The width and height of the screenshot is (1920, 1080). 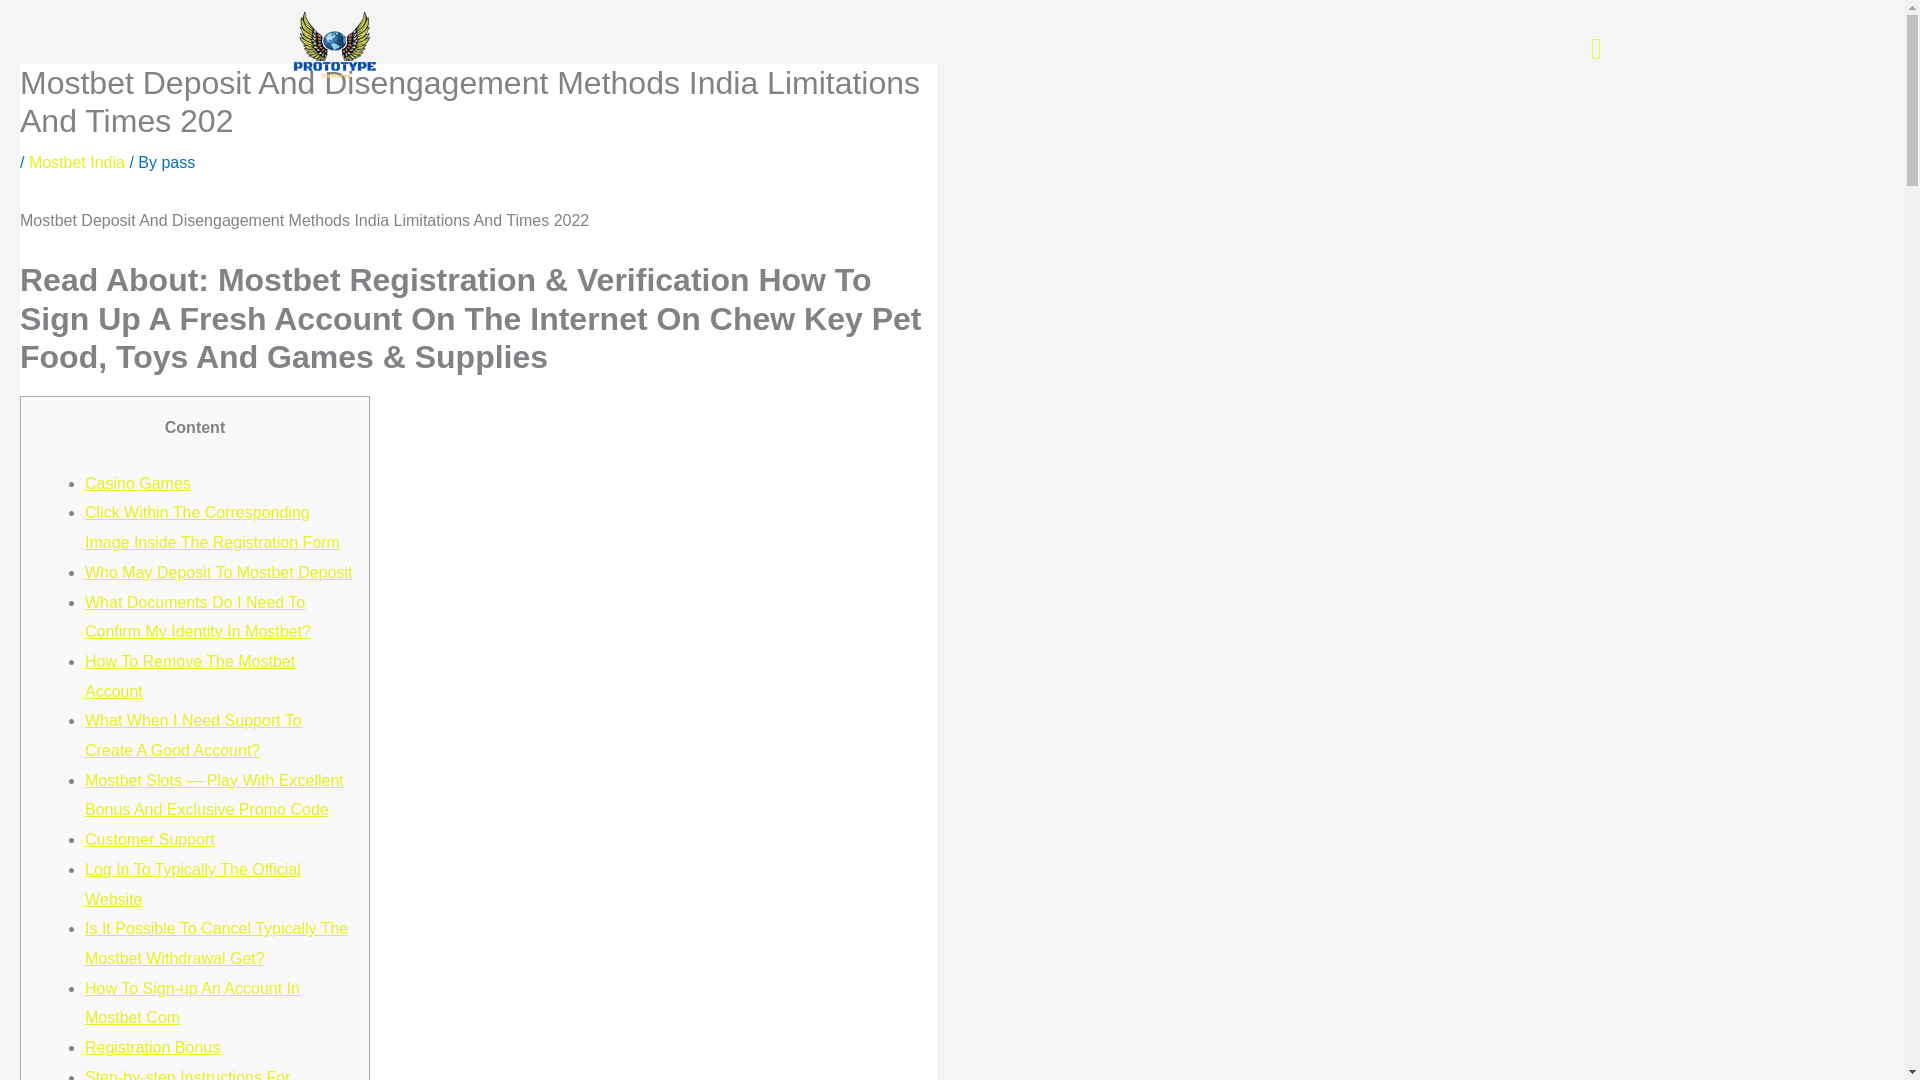 I want to click on Registration Bonus, so click(x=152, y=1047).